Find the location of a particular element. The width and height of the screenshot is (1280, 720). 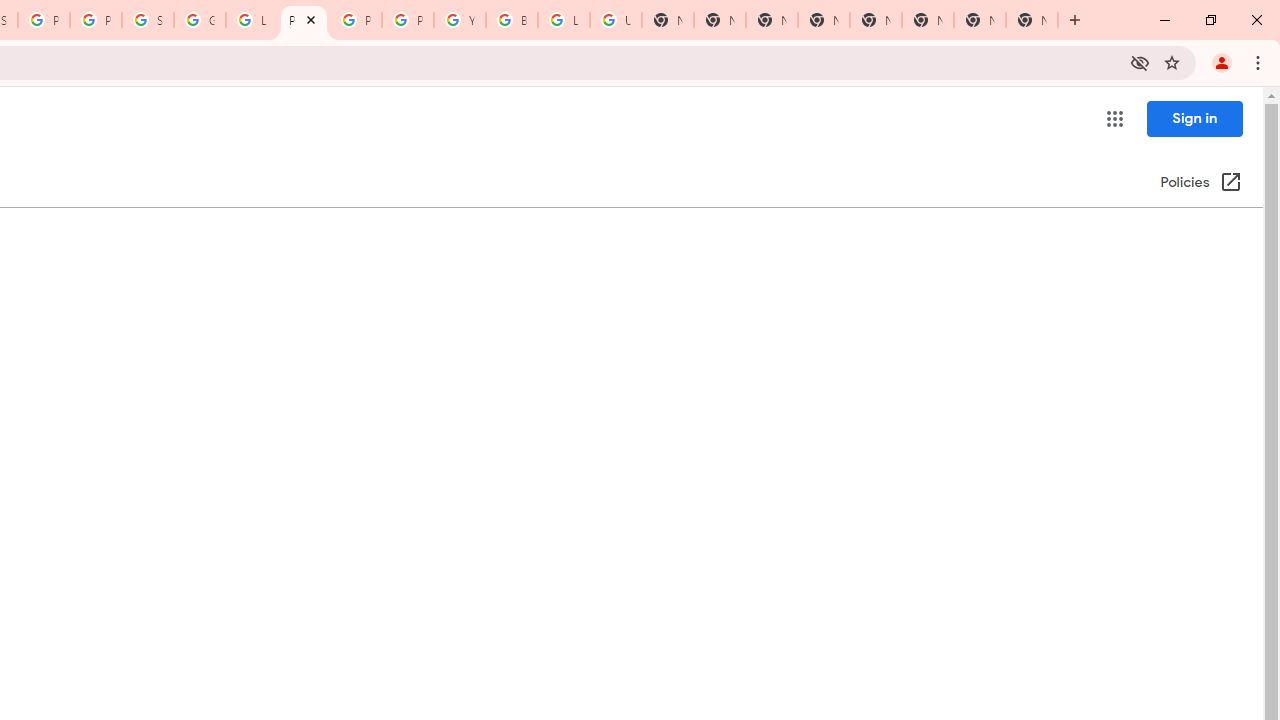

New Tab is located at coordinates (772, 20).